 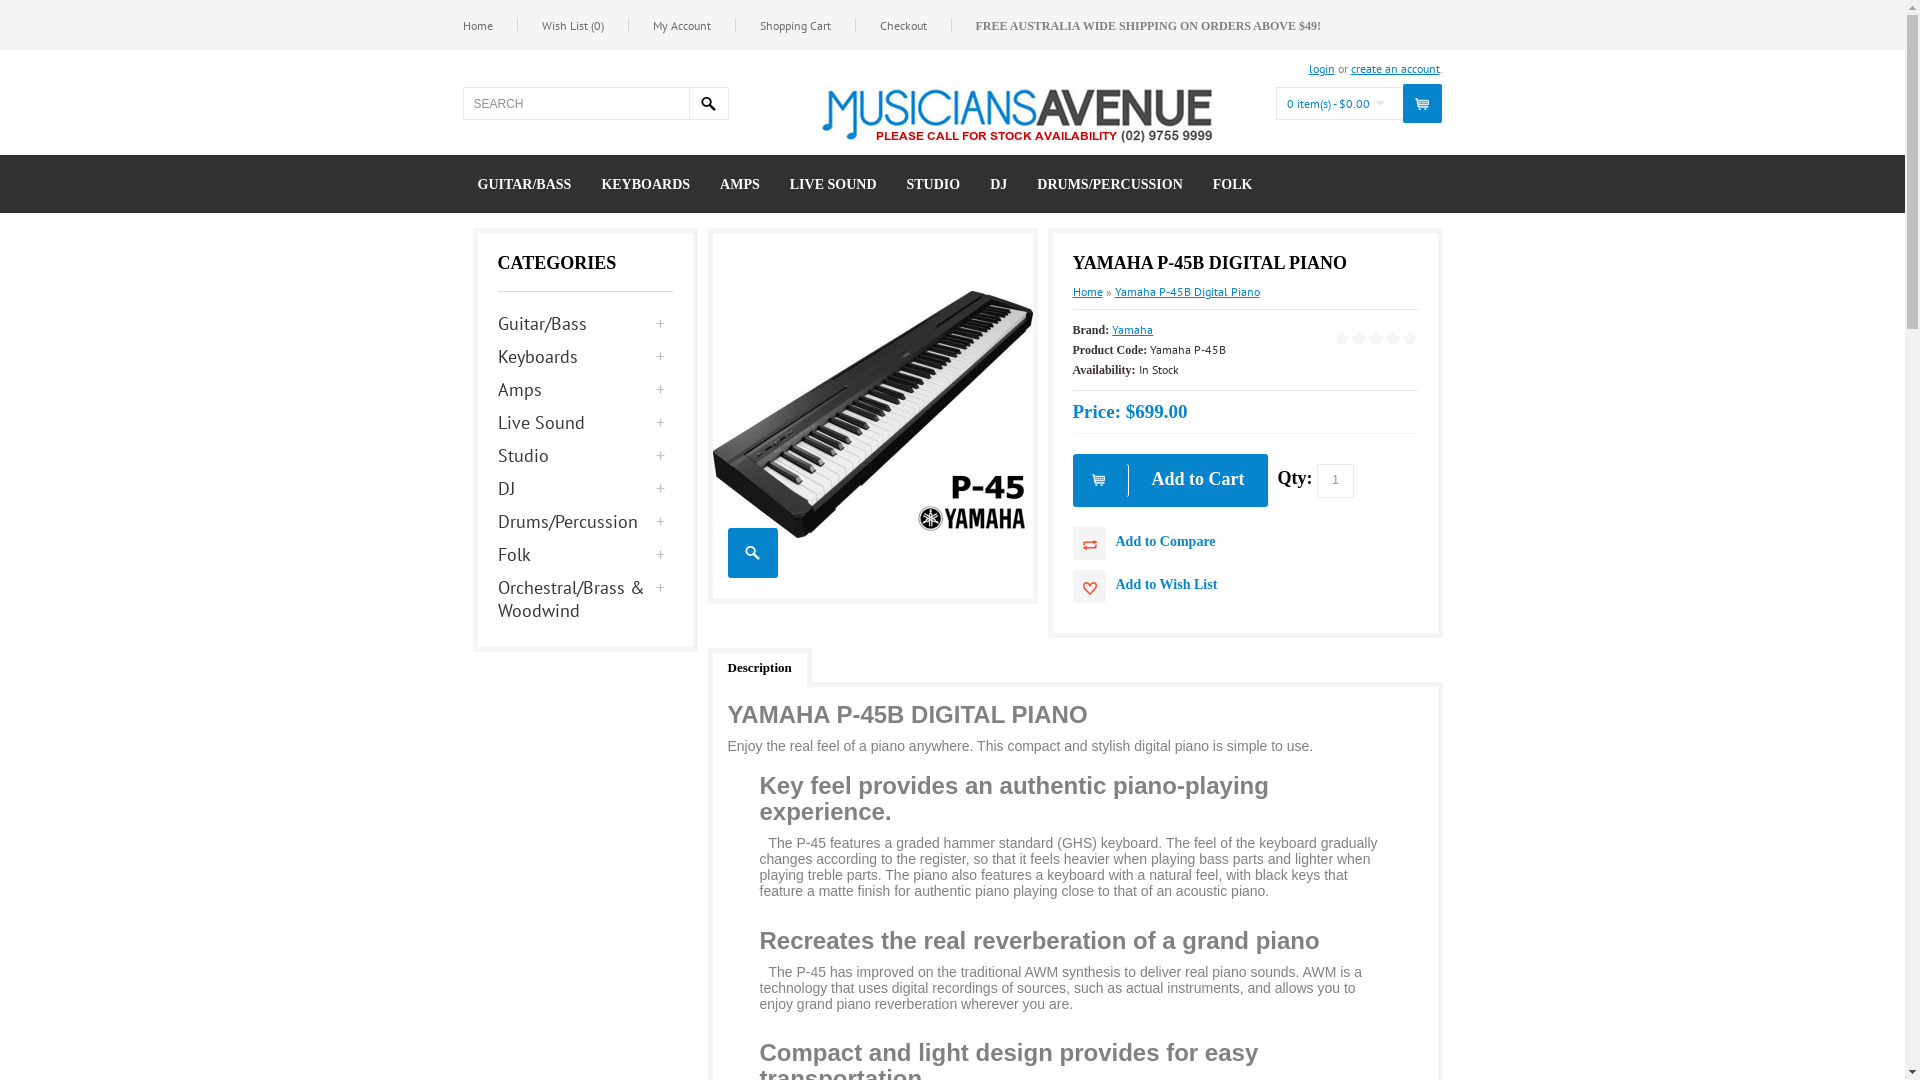 I want to click on login, so click(x=1321, y=68).